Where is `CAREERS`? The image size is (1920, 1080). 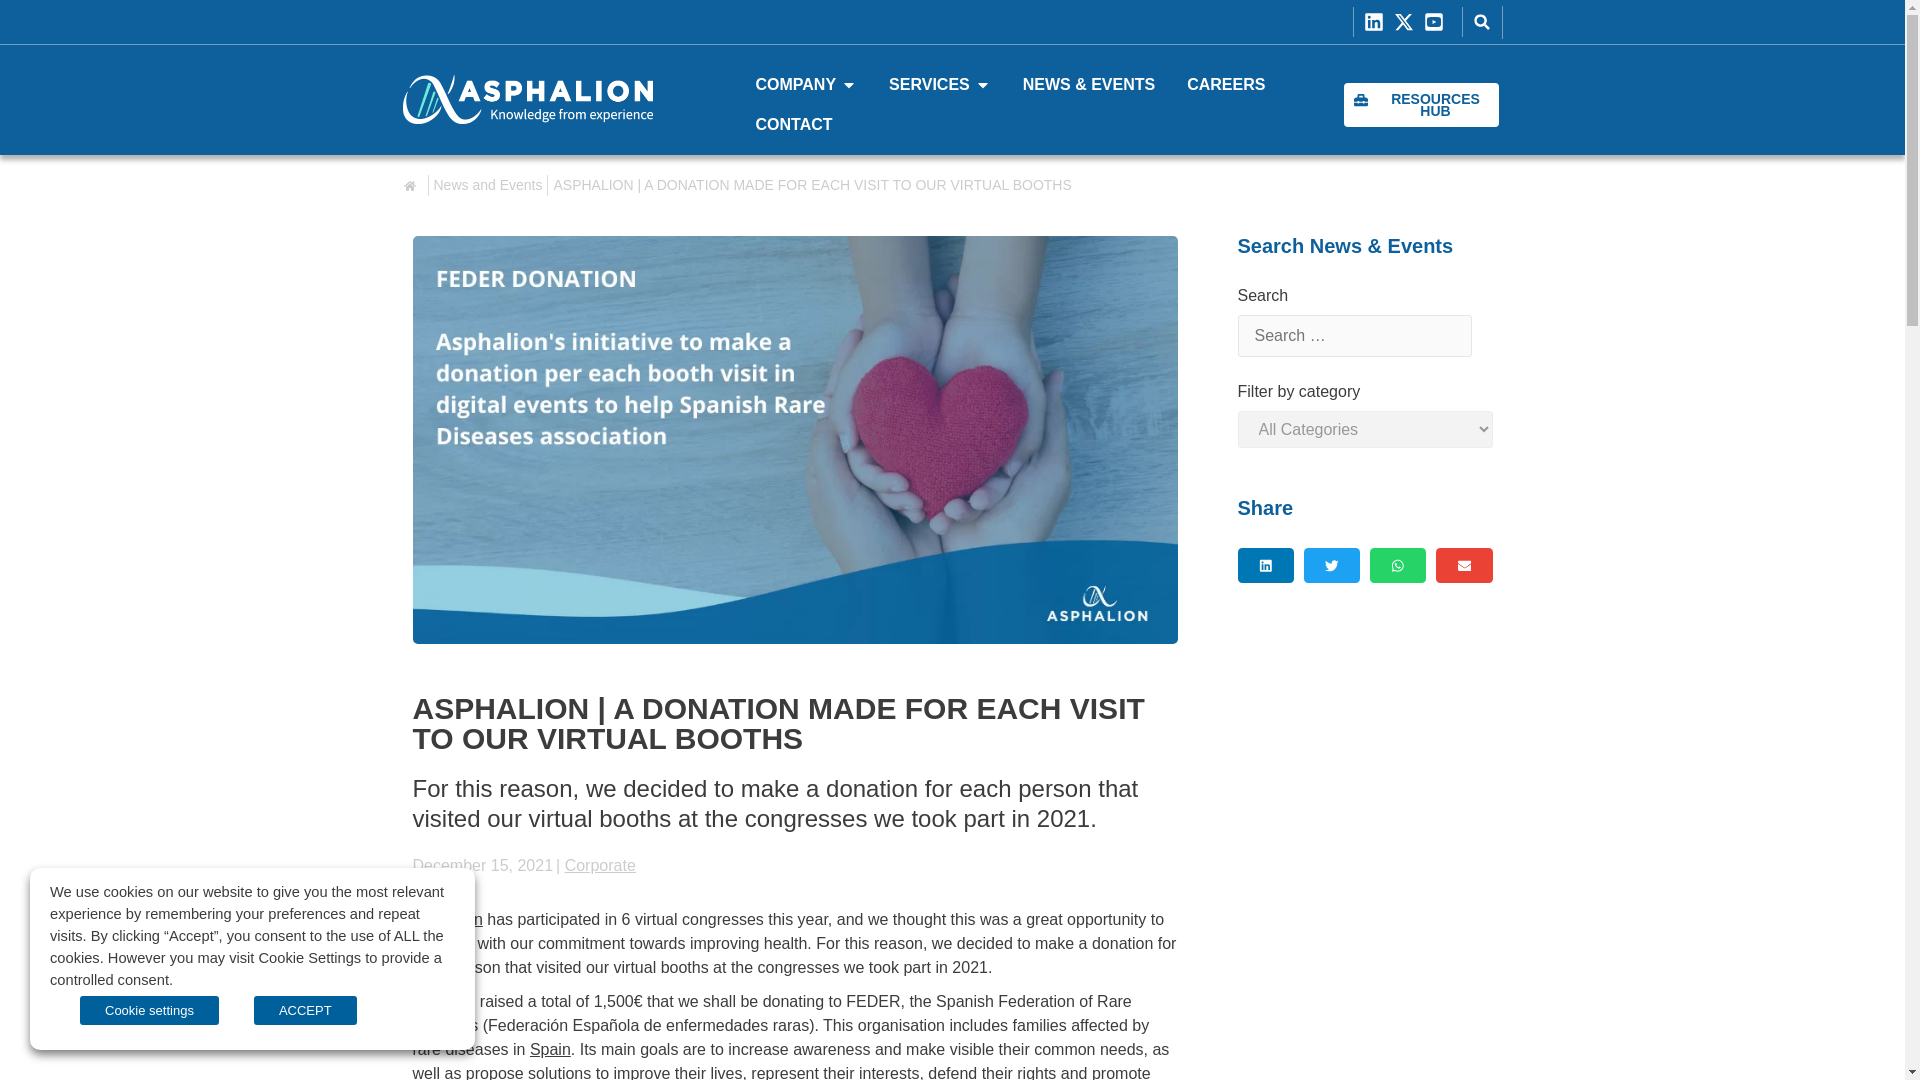 CAREERS is located at coordinates (1226, 85).